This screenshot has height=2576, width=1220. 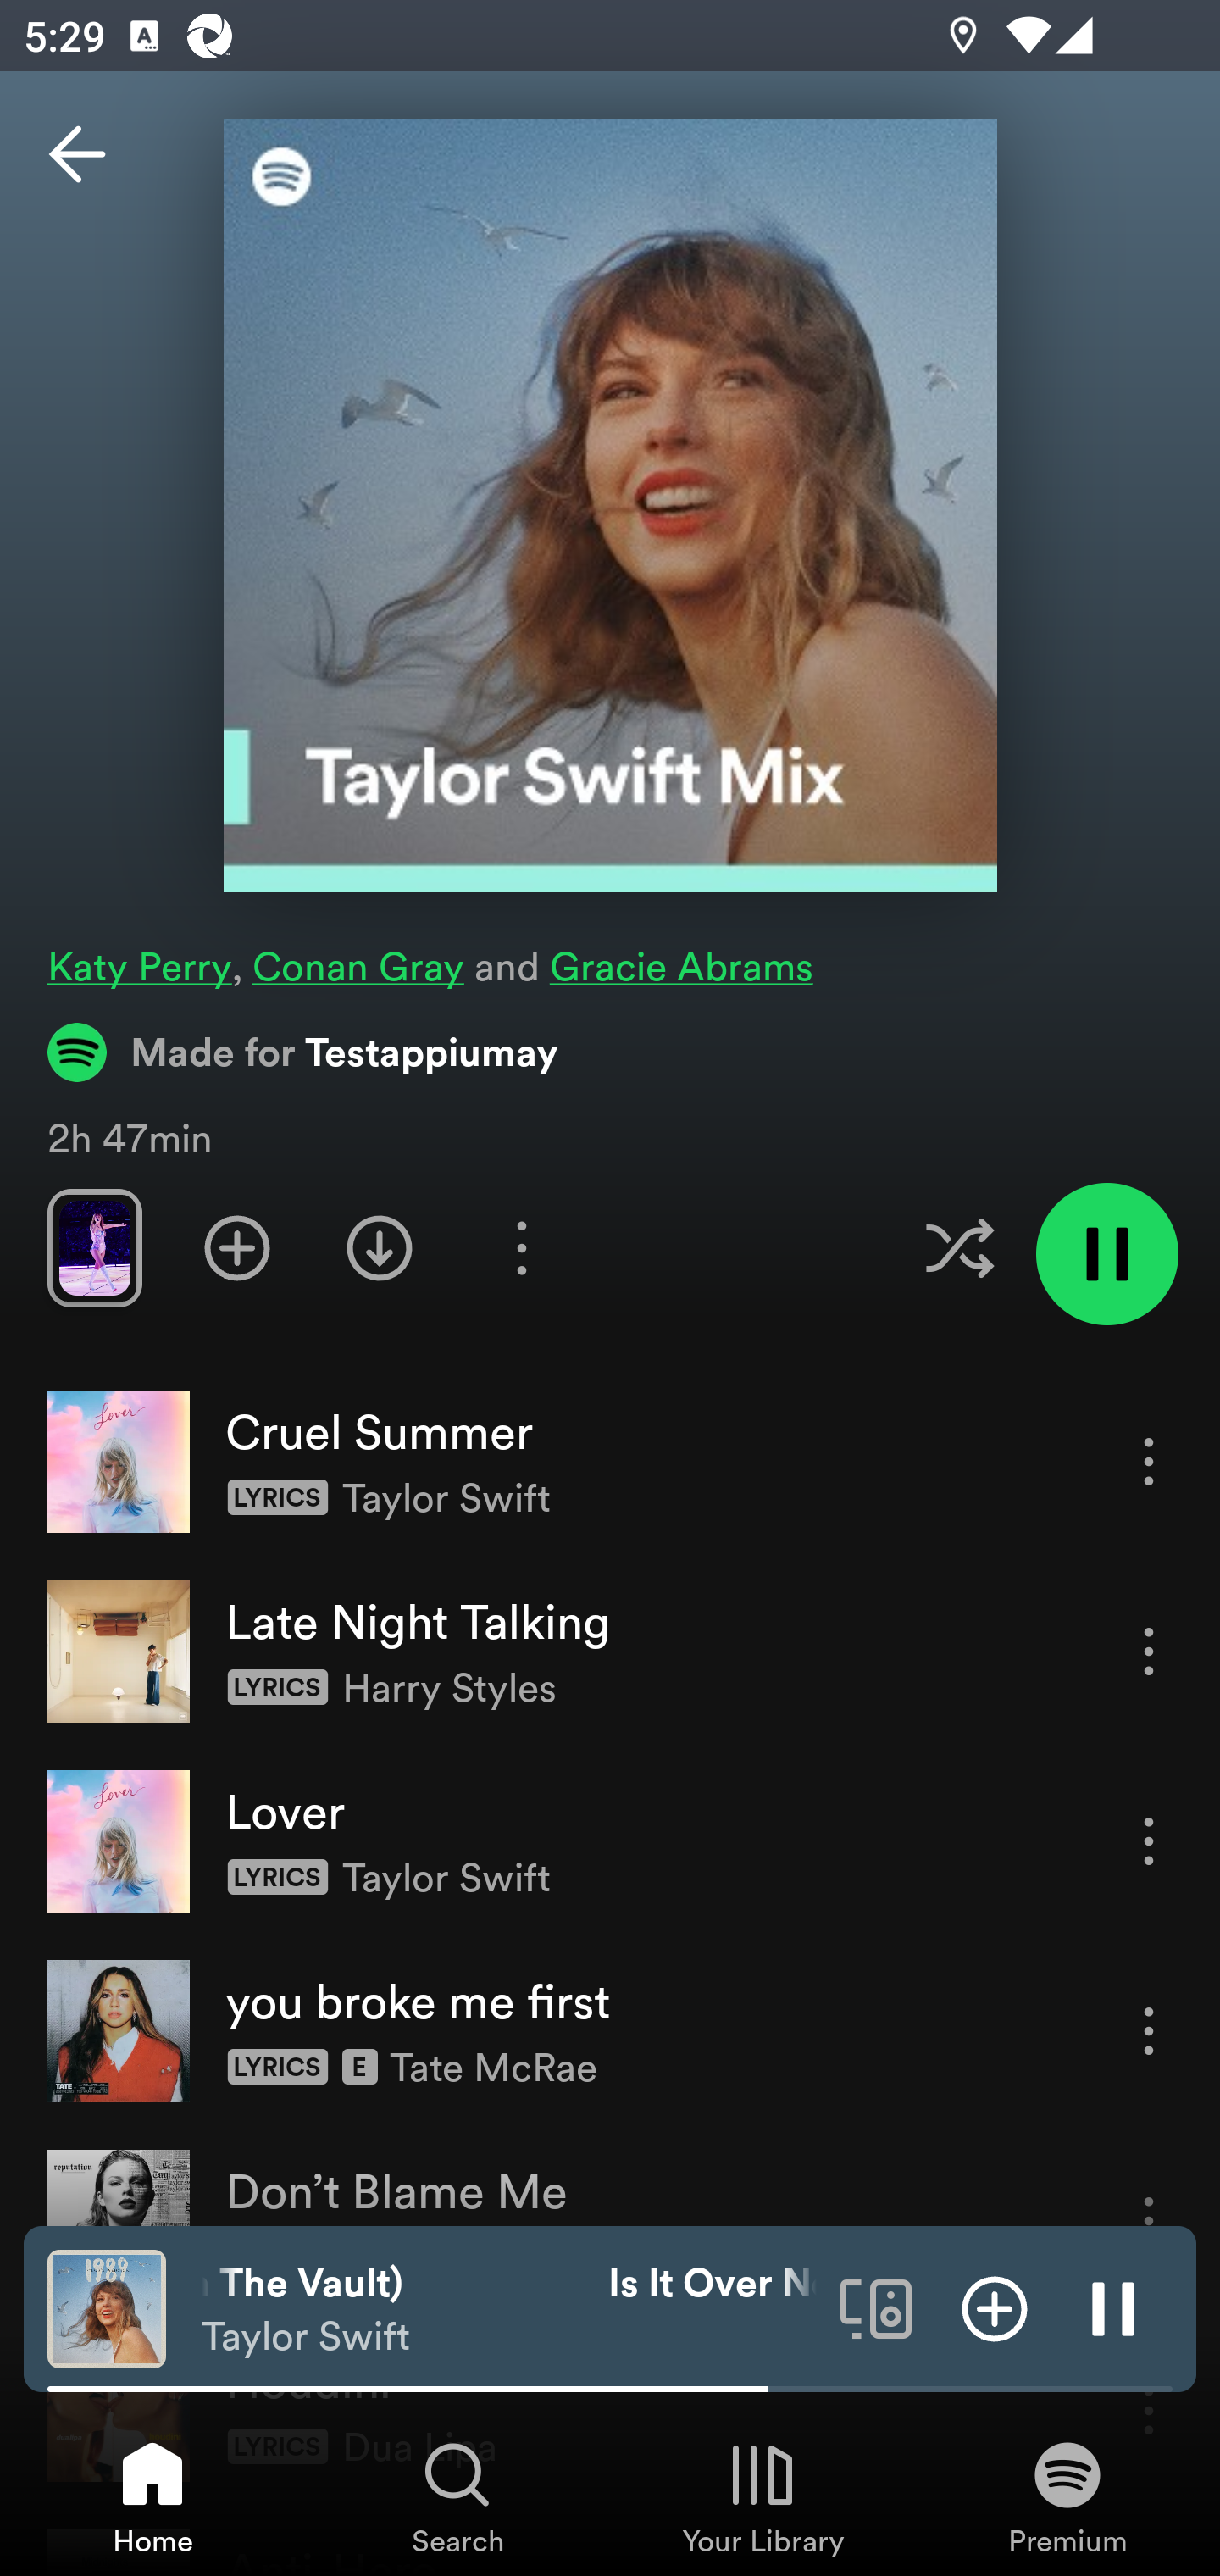 What do you see at coordinates (1113, 2307) in the screenshot?
I see `Pause` at bounding box center [1113, 2307].